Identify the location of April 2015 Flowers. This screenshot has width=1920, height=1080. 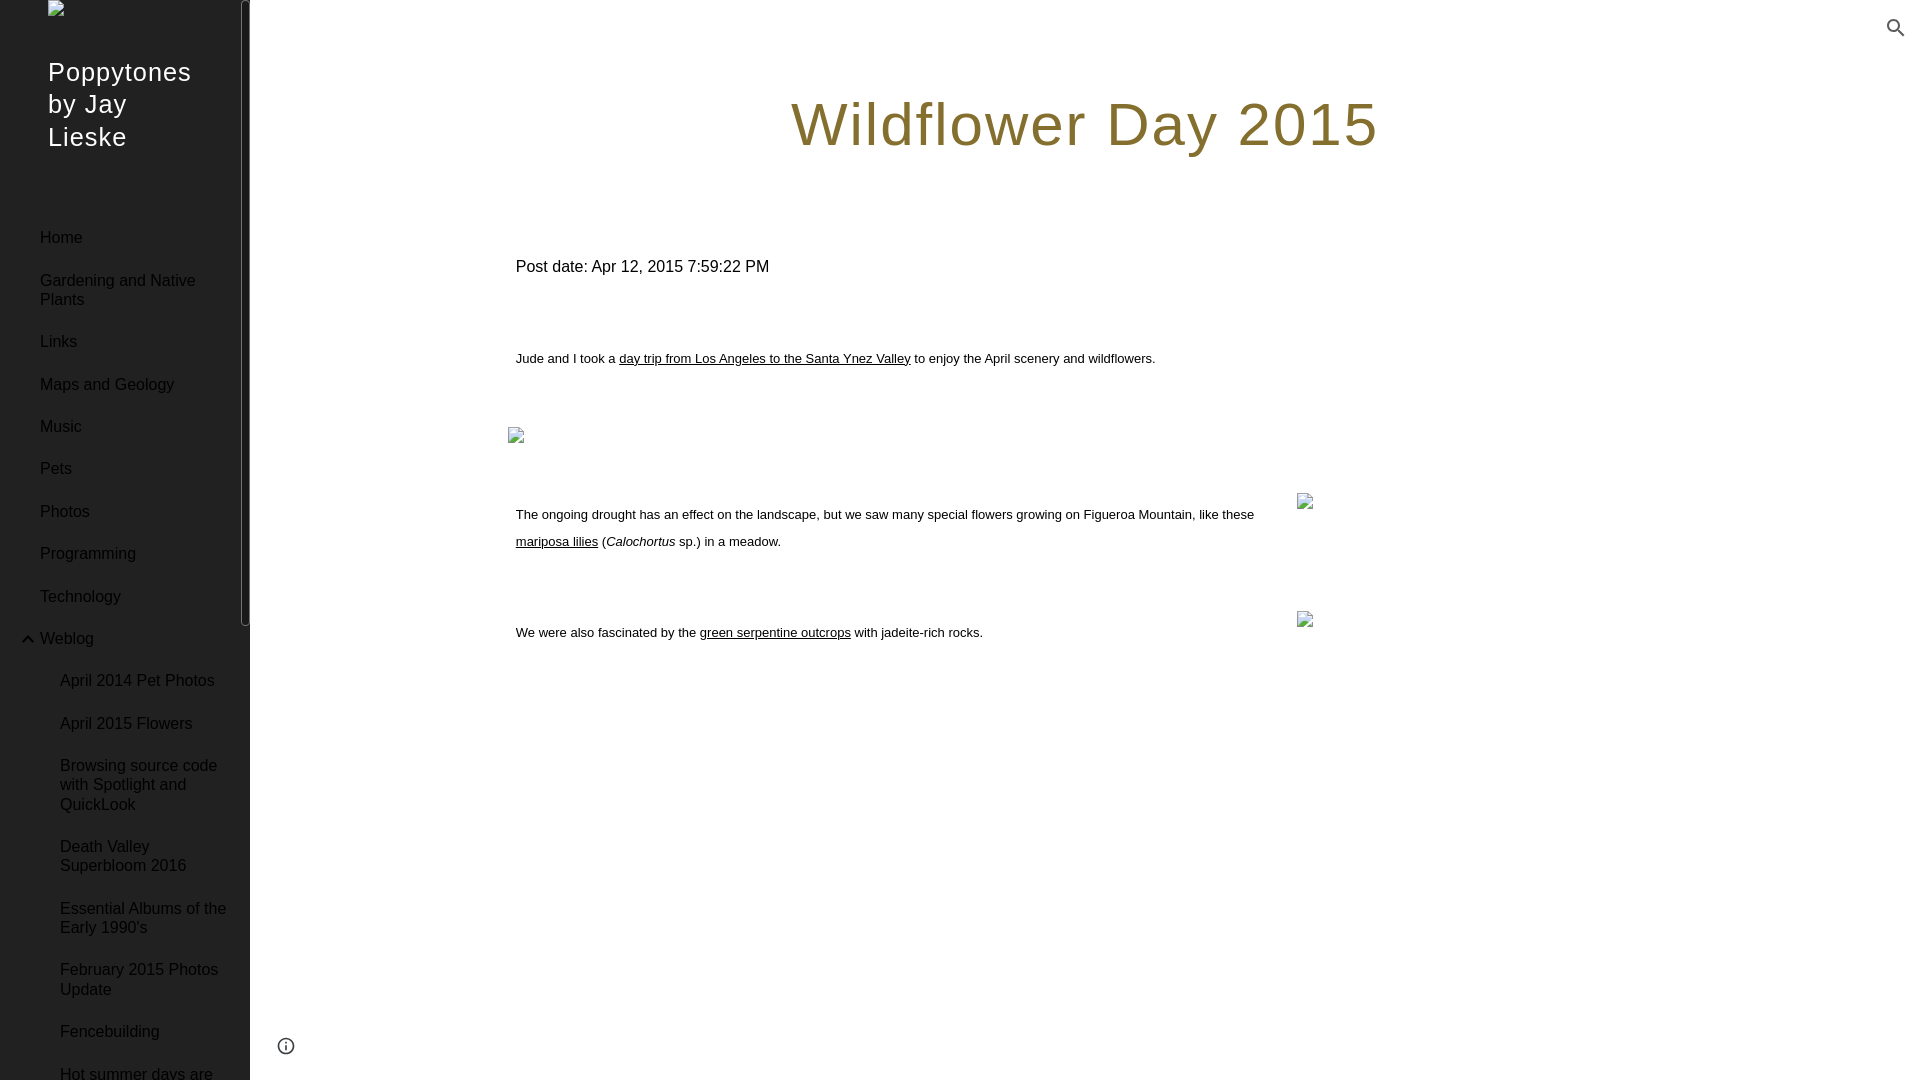
(142, 723).